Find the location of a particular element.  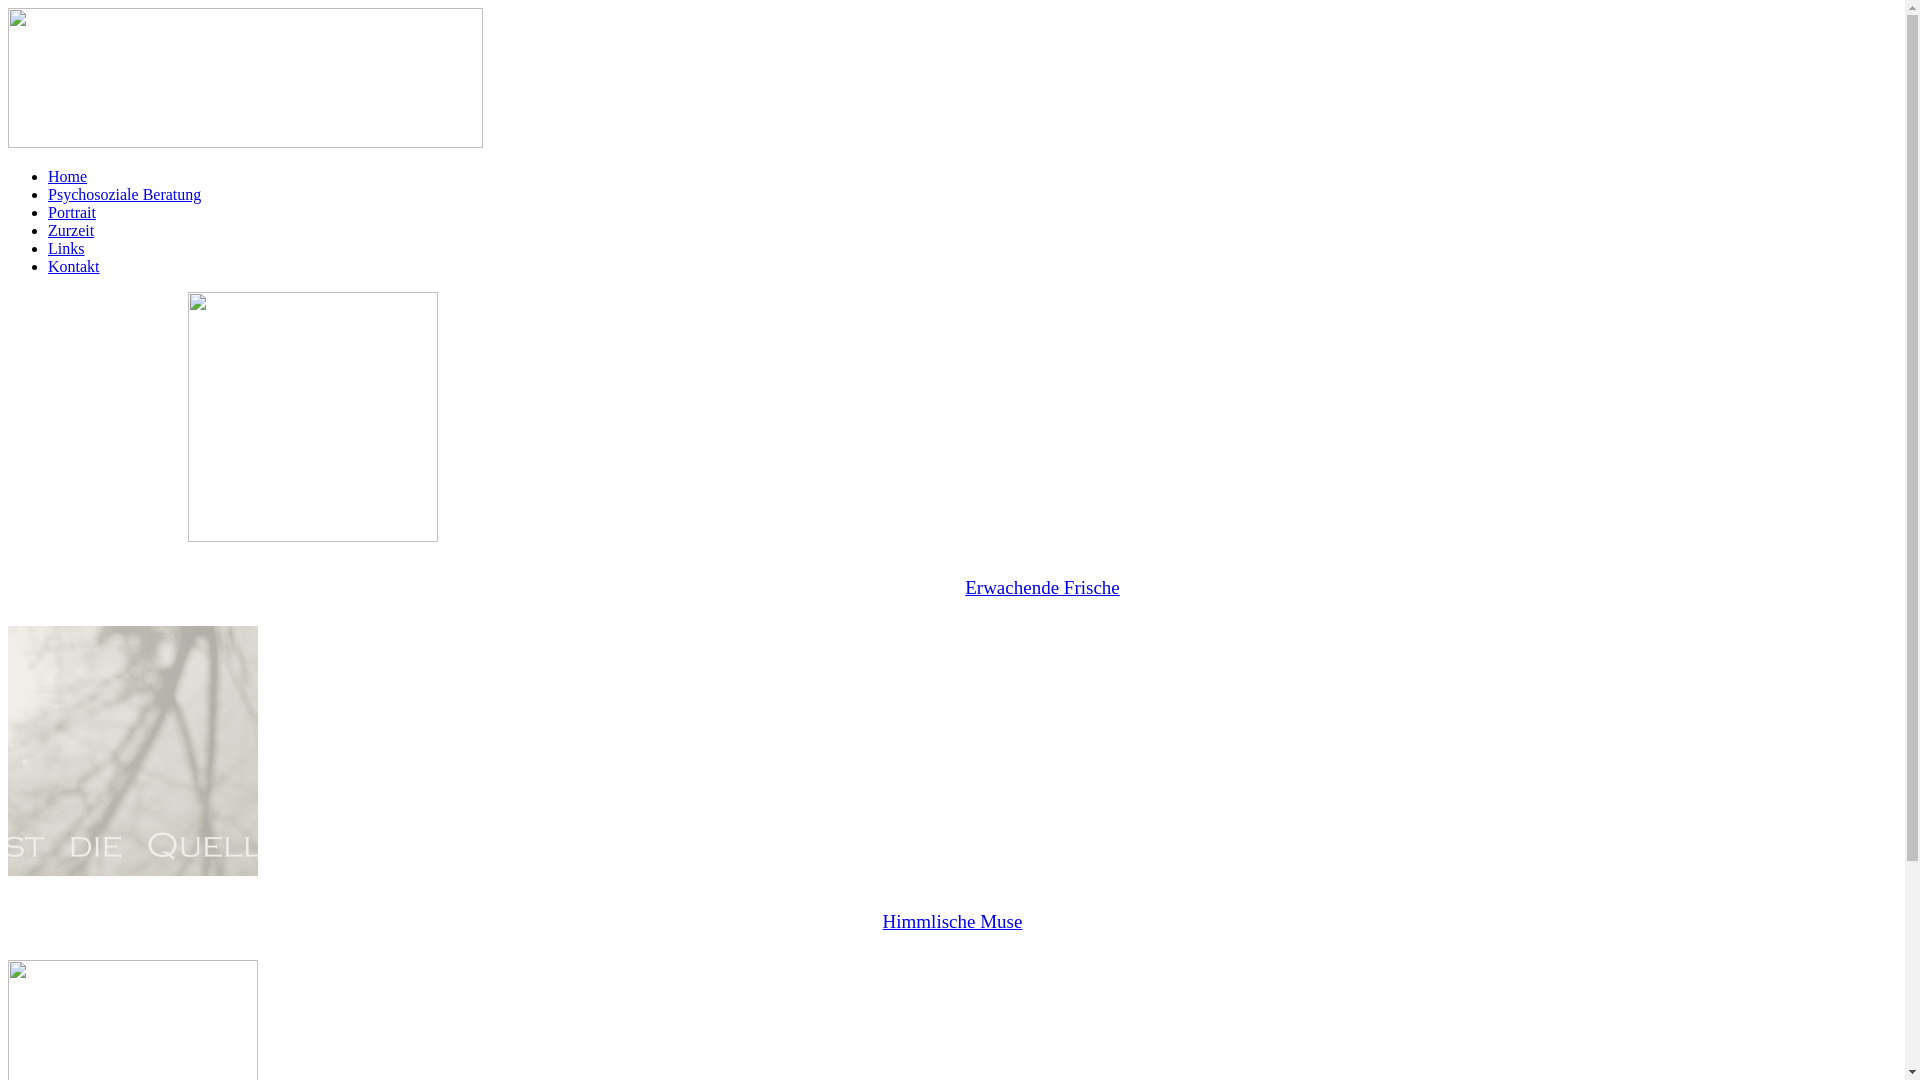

Portrait is located at coordinates (72, 212).